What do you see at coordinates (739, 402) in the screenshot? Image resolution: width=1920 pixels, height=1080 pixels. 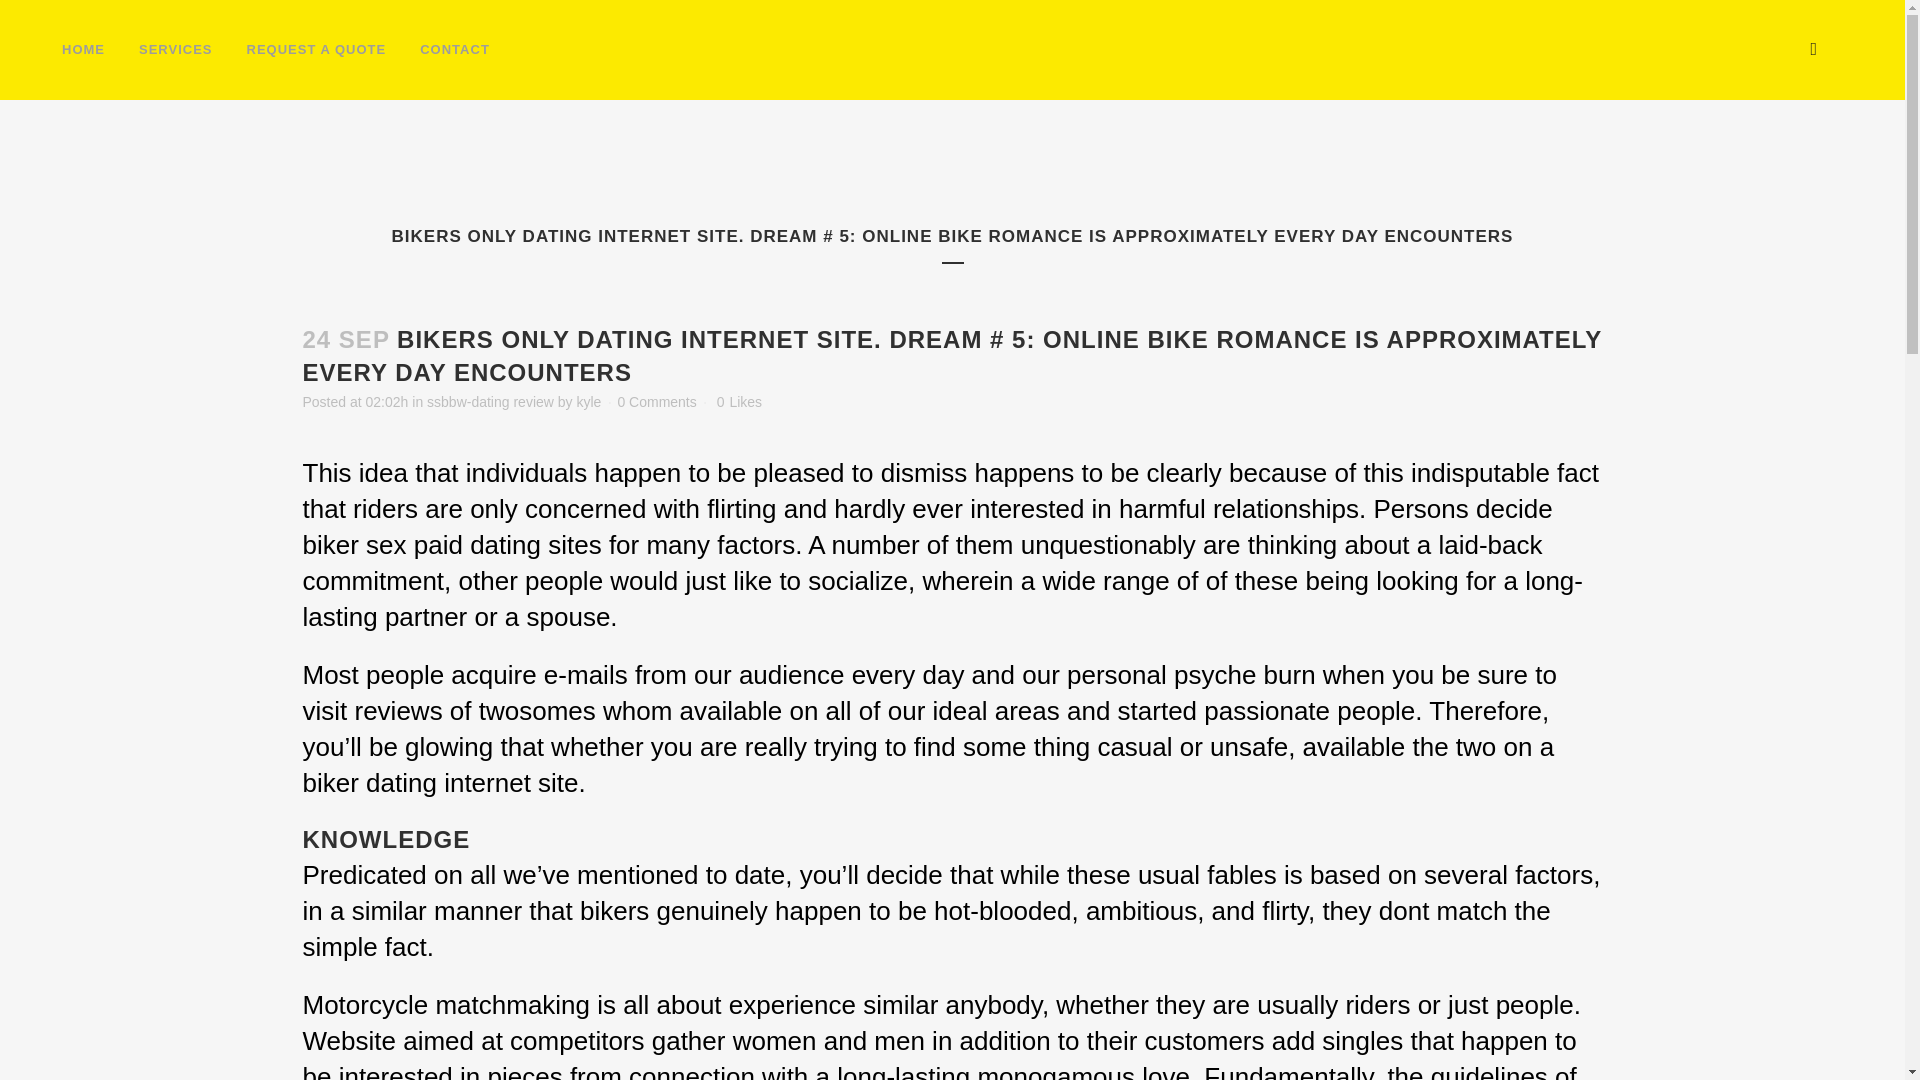 I see `Like this` at bounding box center [739, 402].